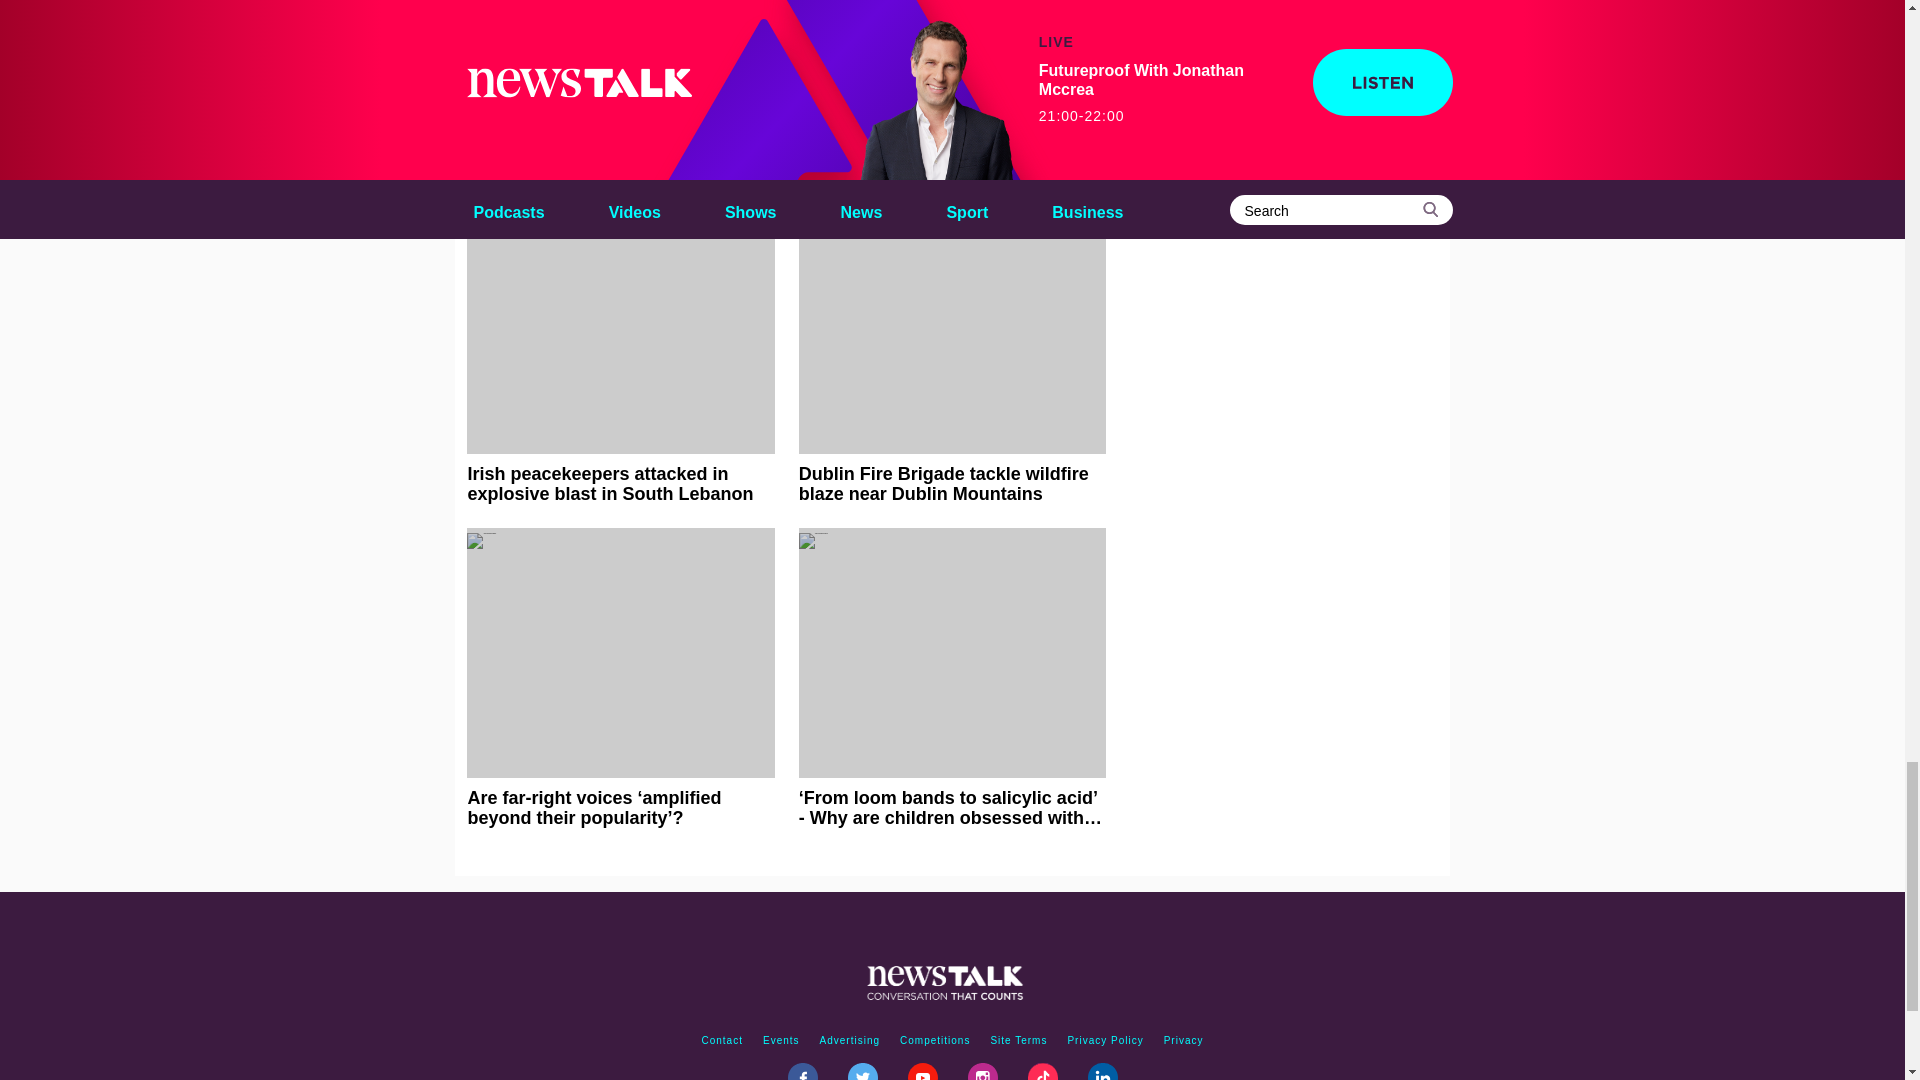  Describe the element at coordinates (722, 1040) in the screenshot. I see `contact` at that location.